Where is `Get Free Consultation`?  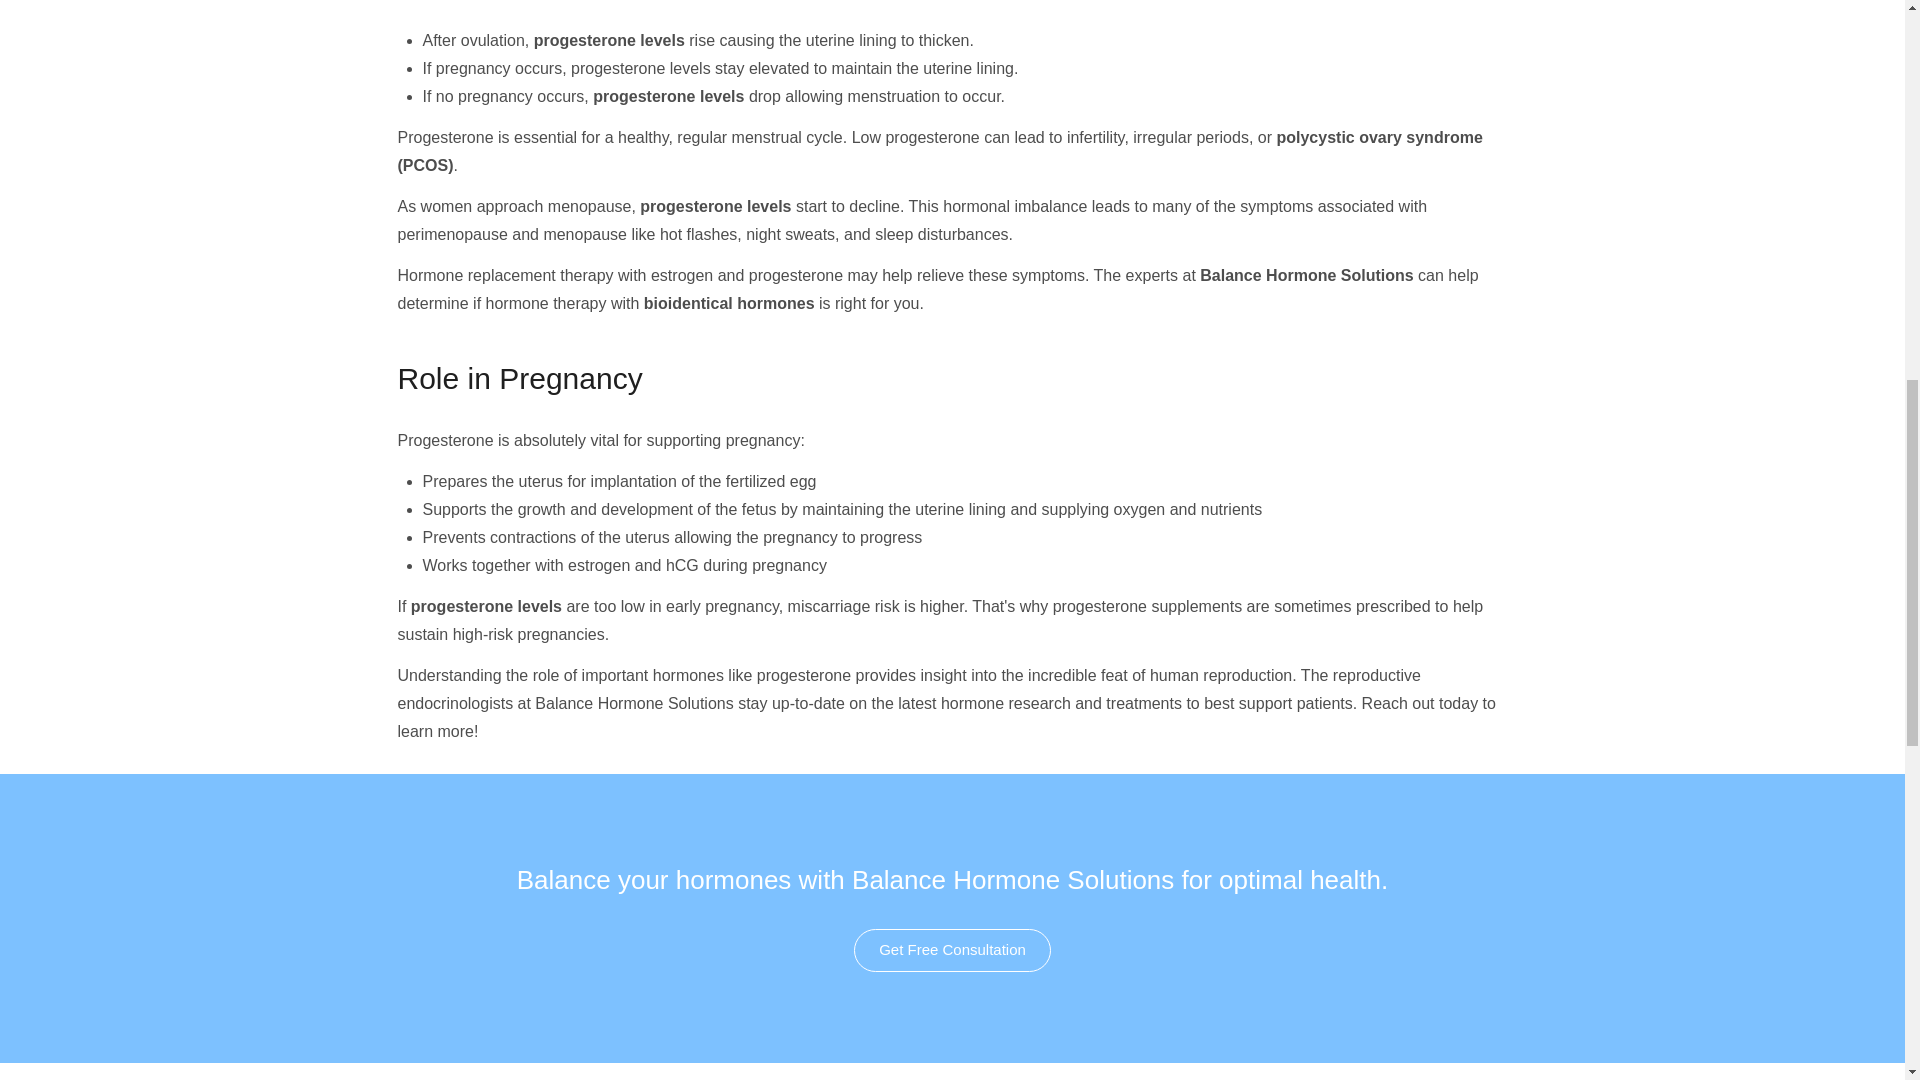 Get Free Consultation is located at coordinates (952, 950).